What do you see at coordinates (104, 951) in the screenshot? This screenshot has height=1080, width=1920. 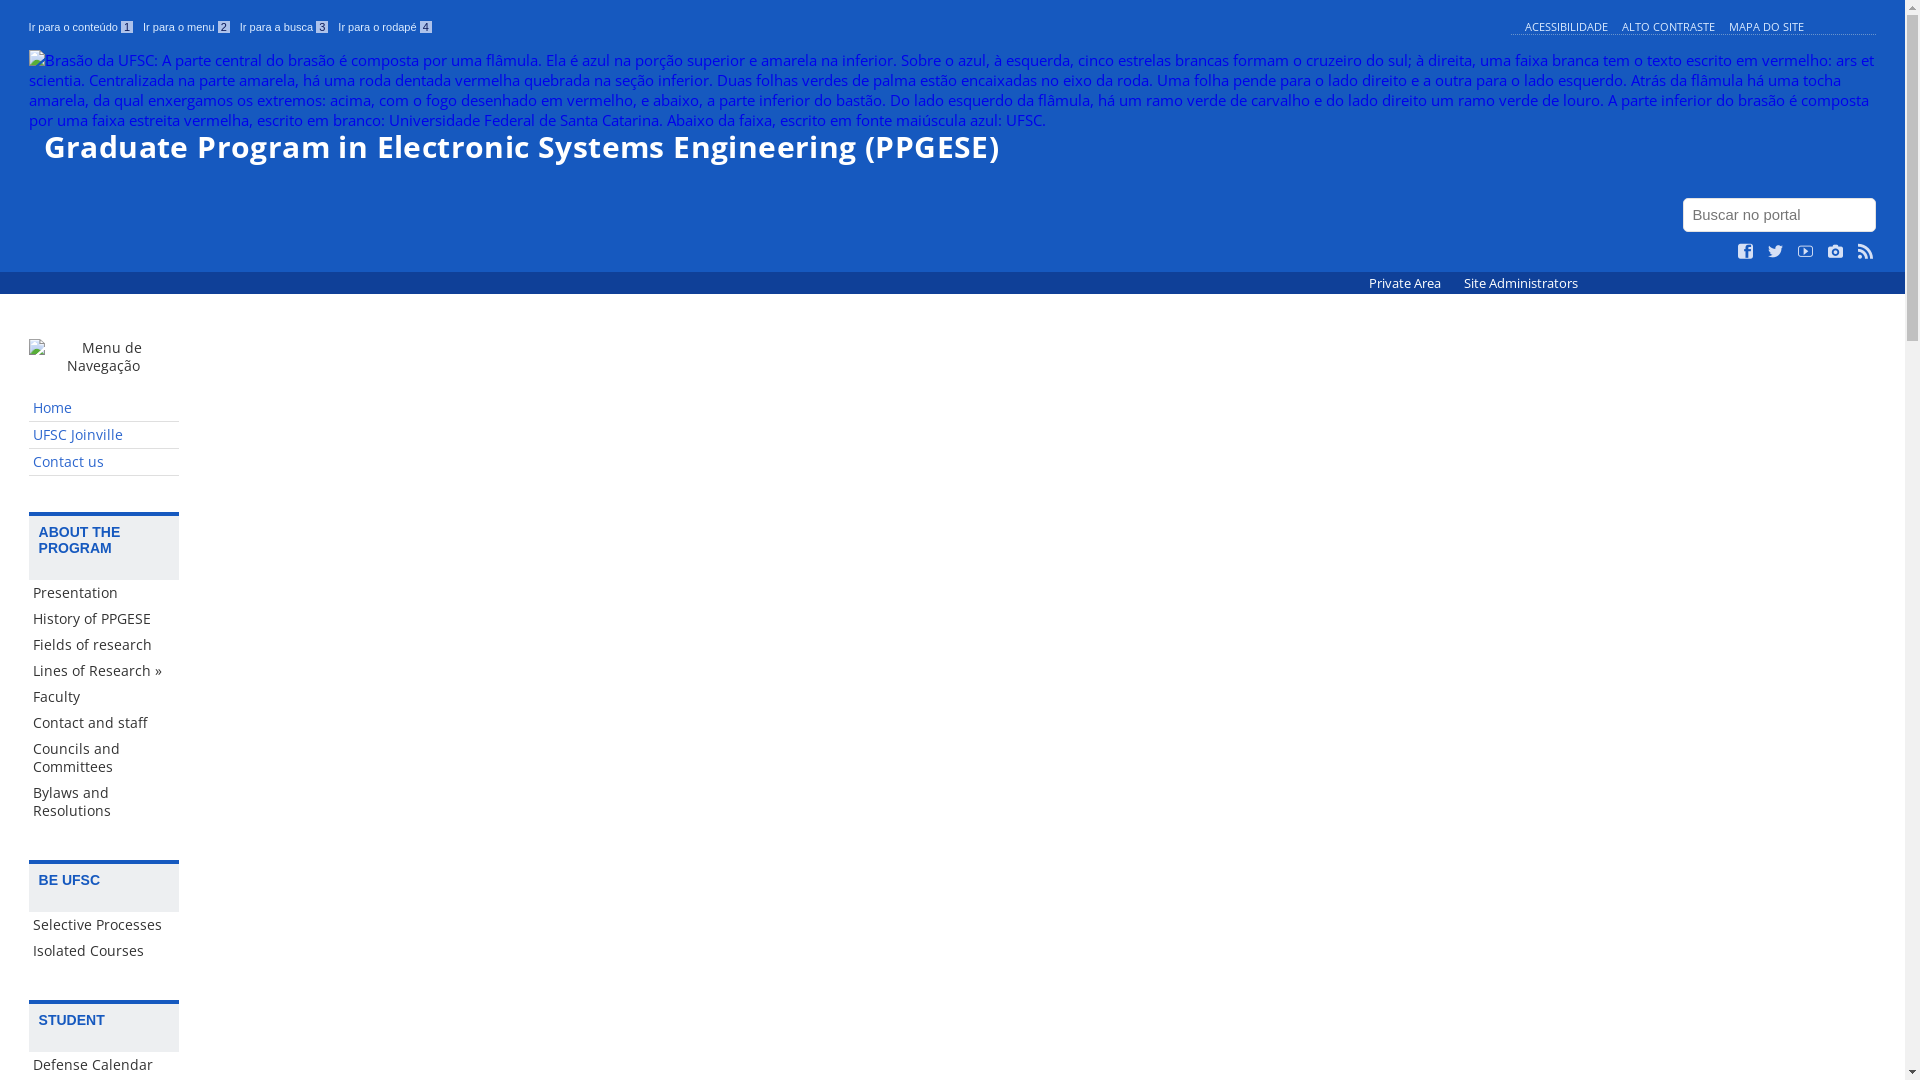 I see `Isolated Courses` at bounding box center [104, 951].